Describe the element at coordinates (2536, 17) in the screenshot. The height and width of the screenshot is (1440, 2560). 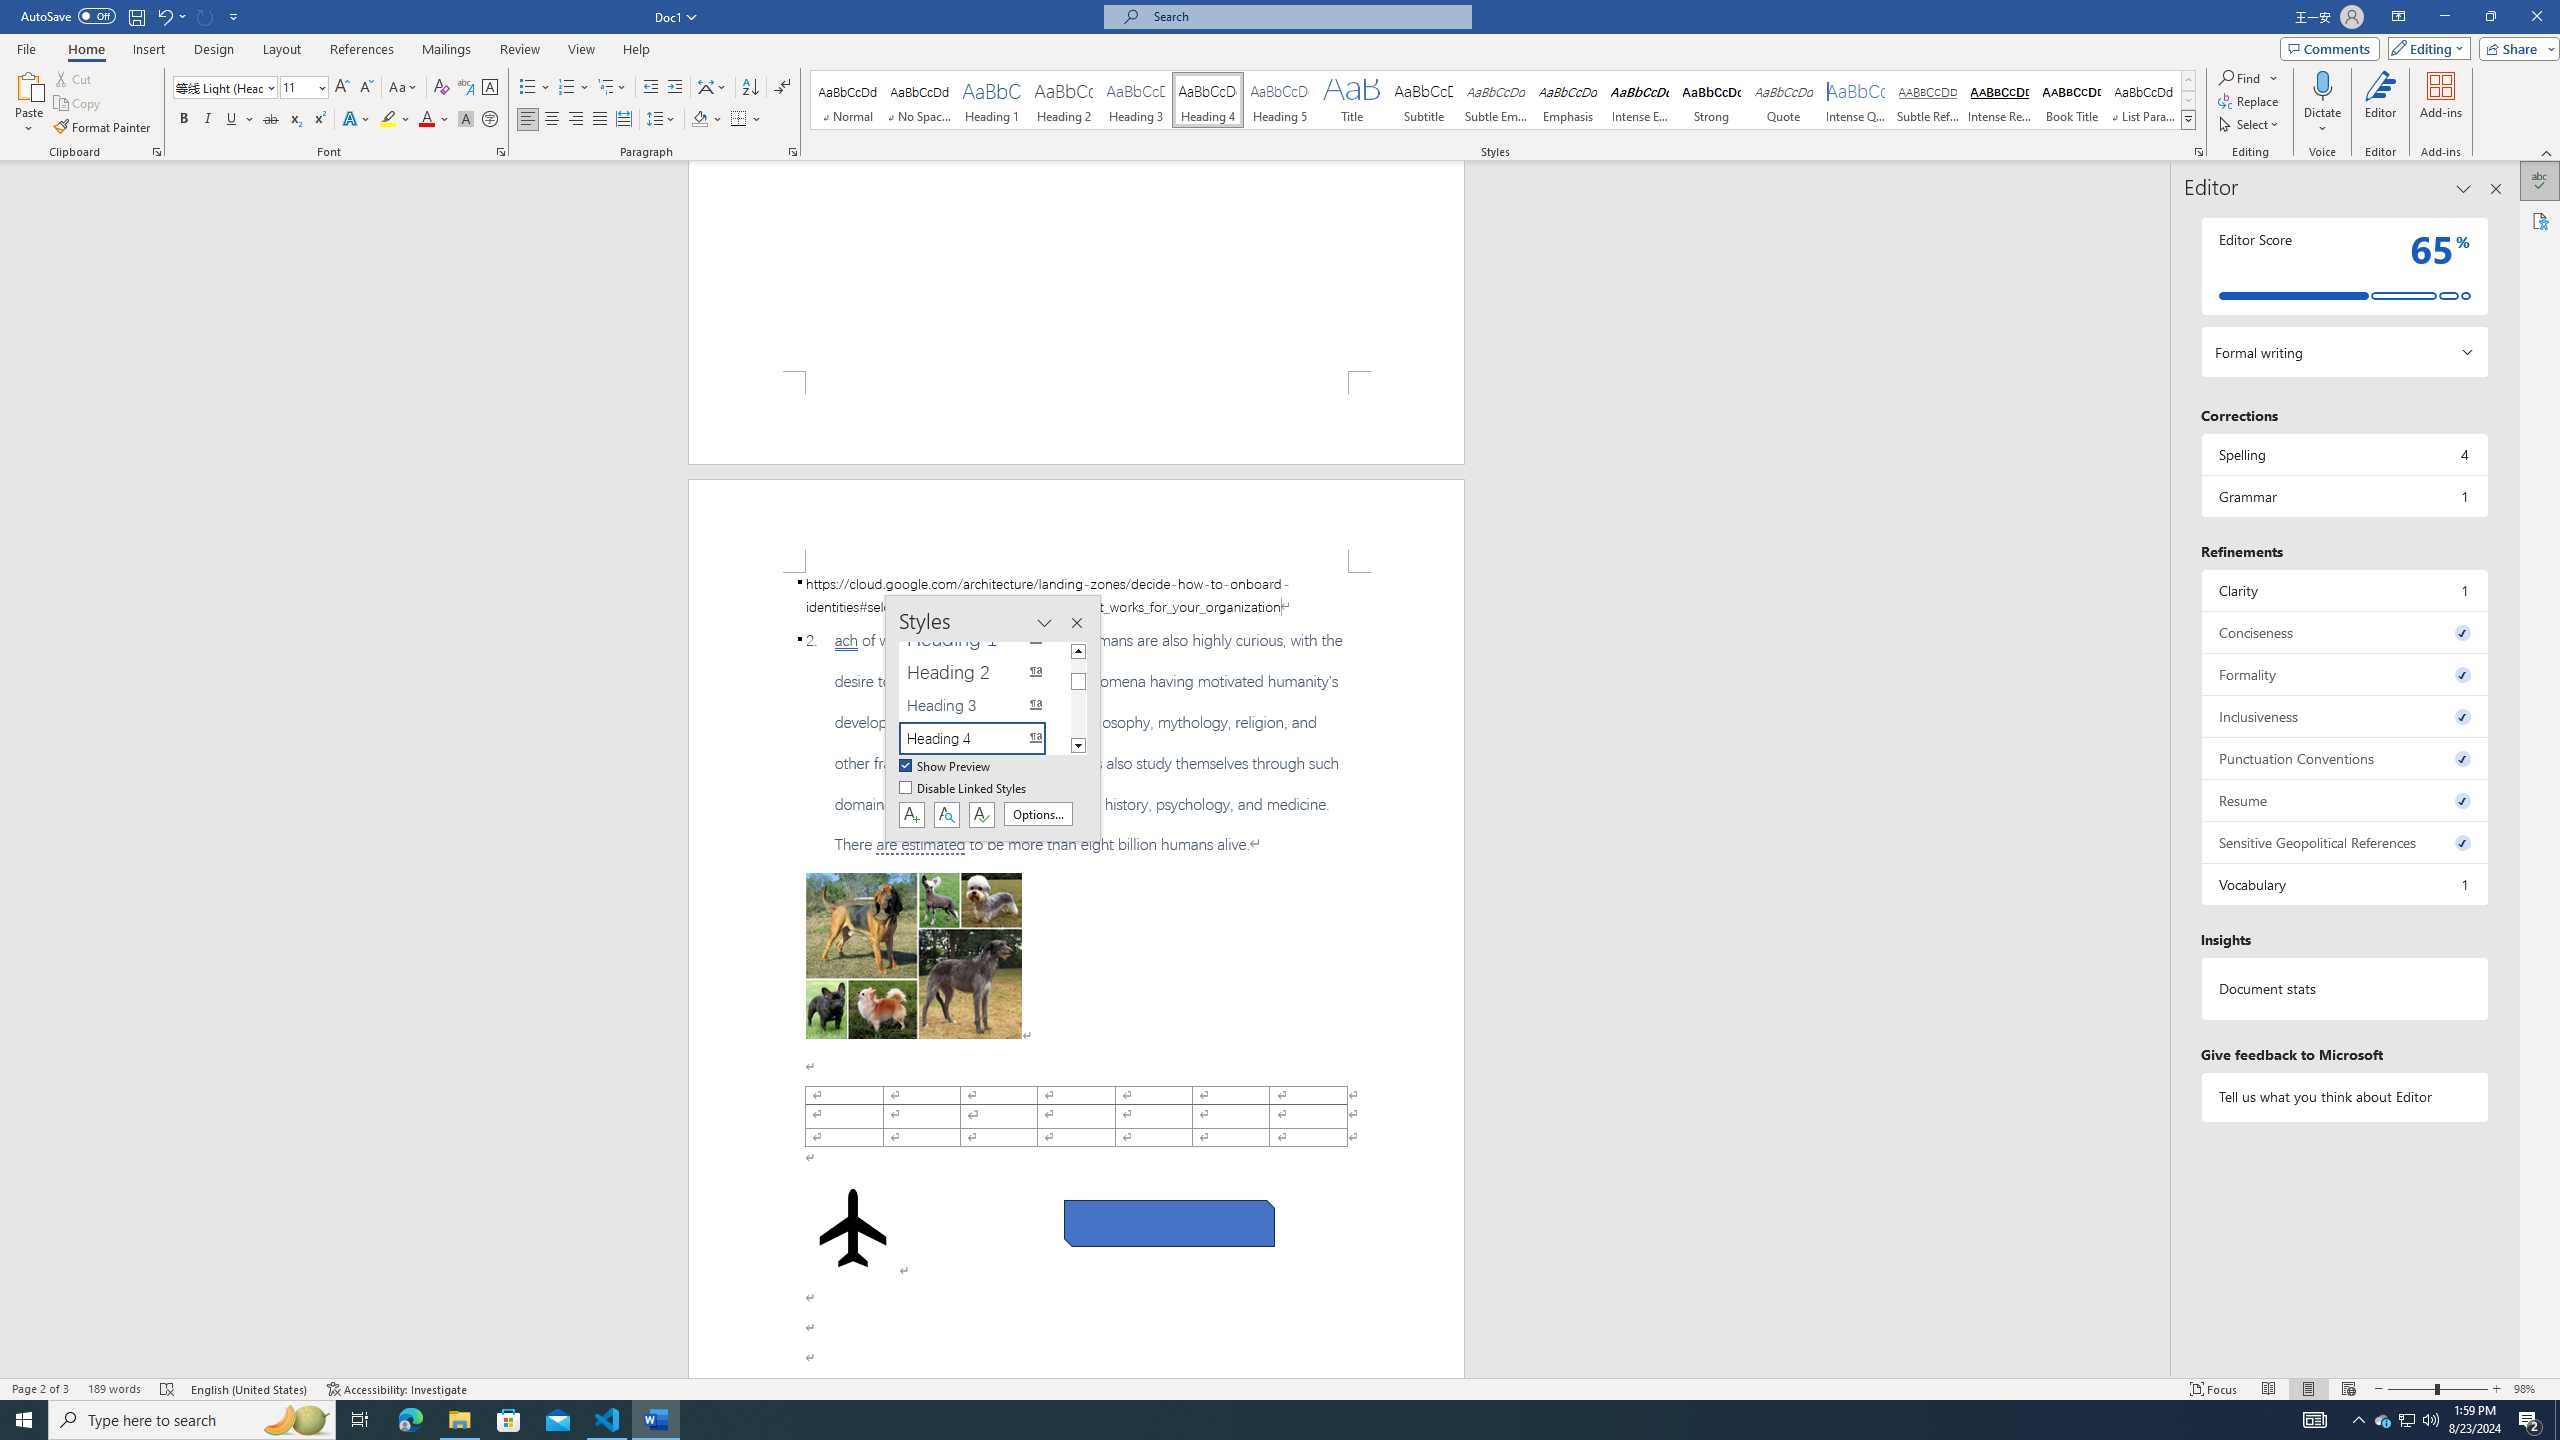
I see `Close` at that location.